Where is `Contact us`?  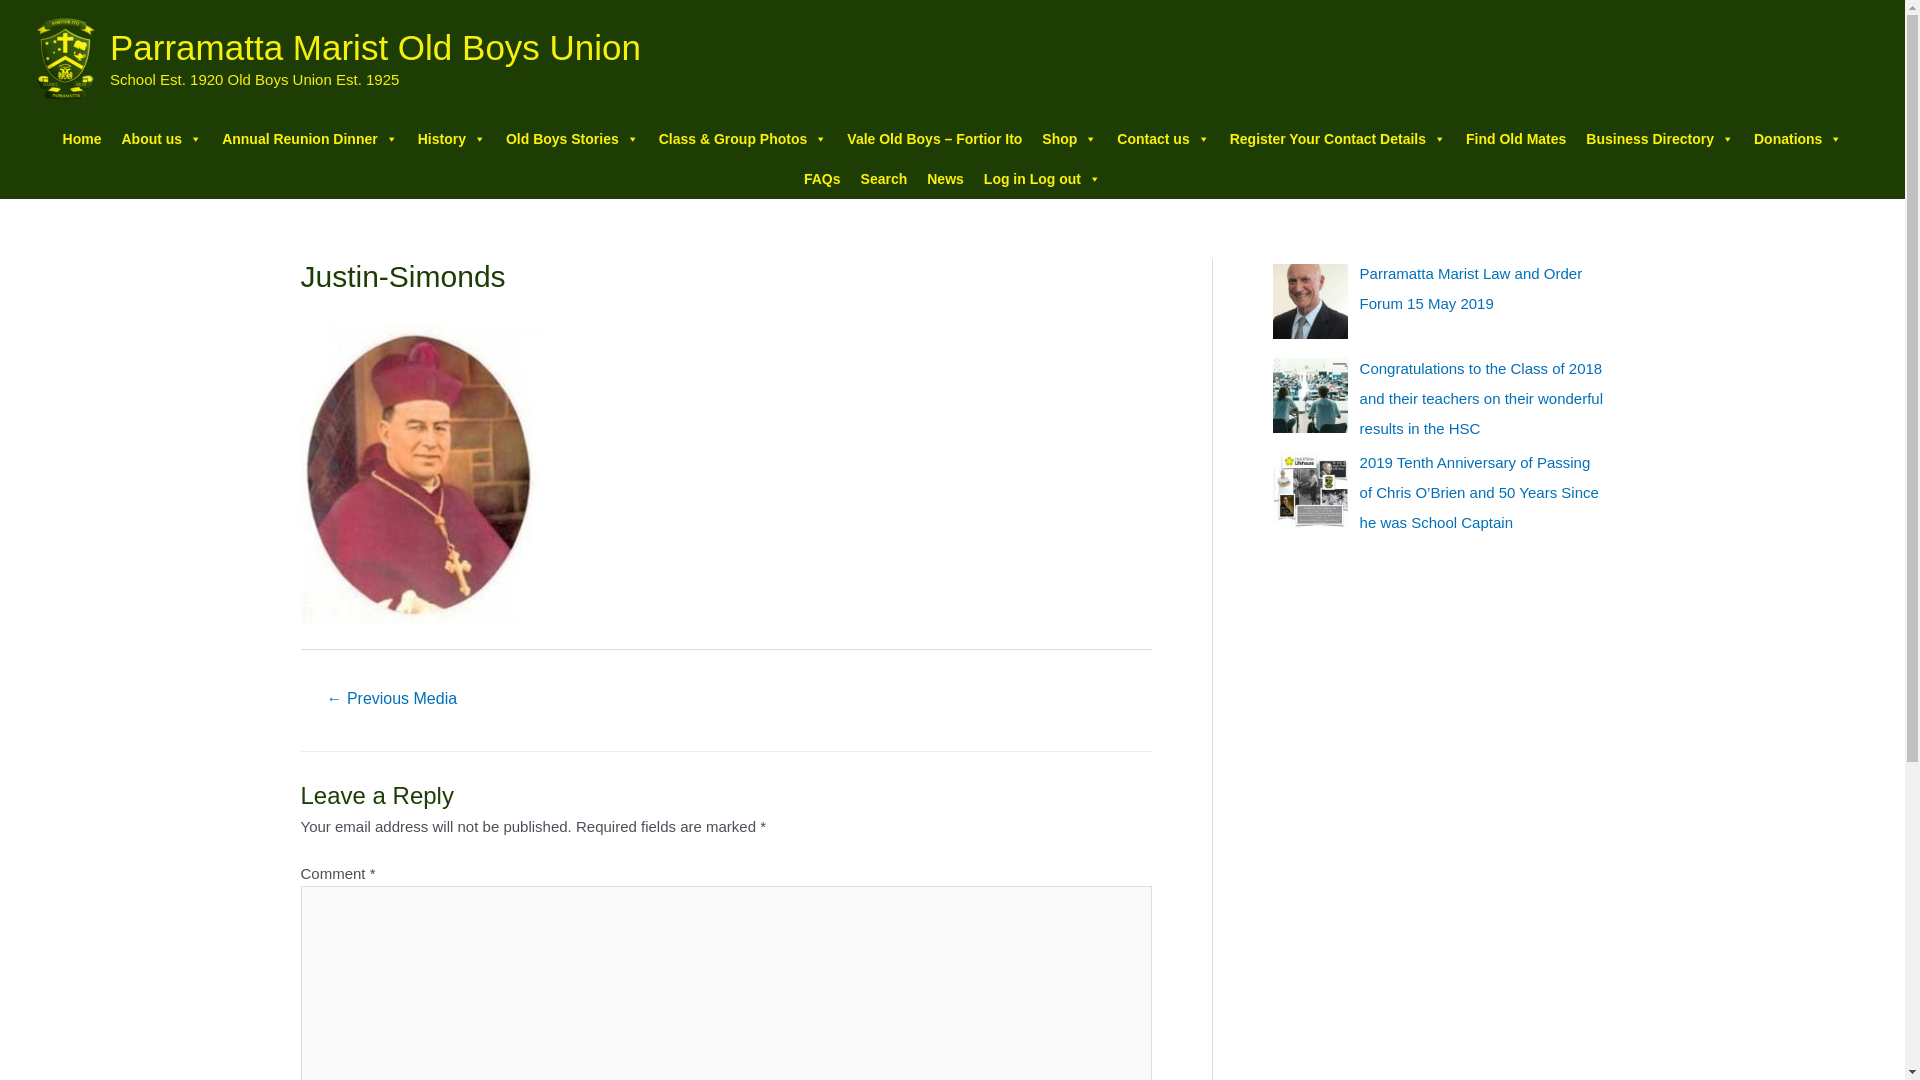
Contact us is located at coordinates (1163, 139).